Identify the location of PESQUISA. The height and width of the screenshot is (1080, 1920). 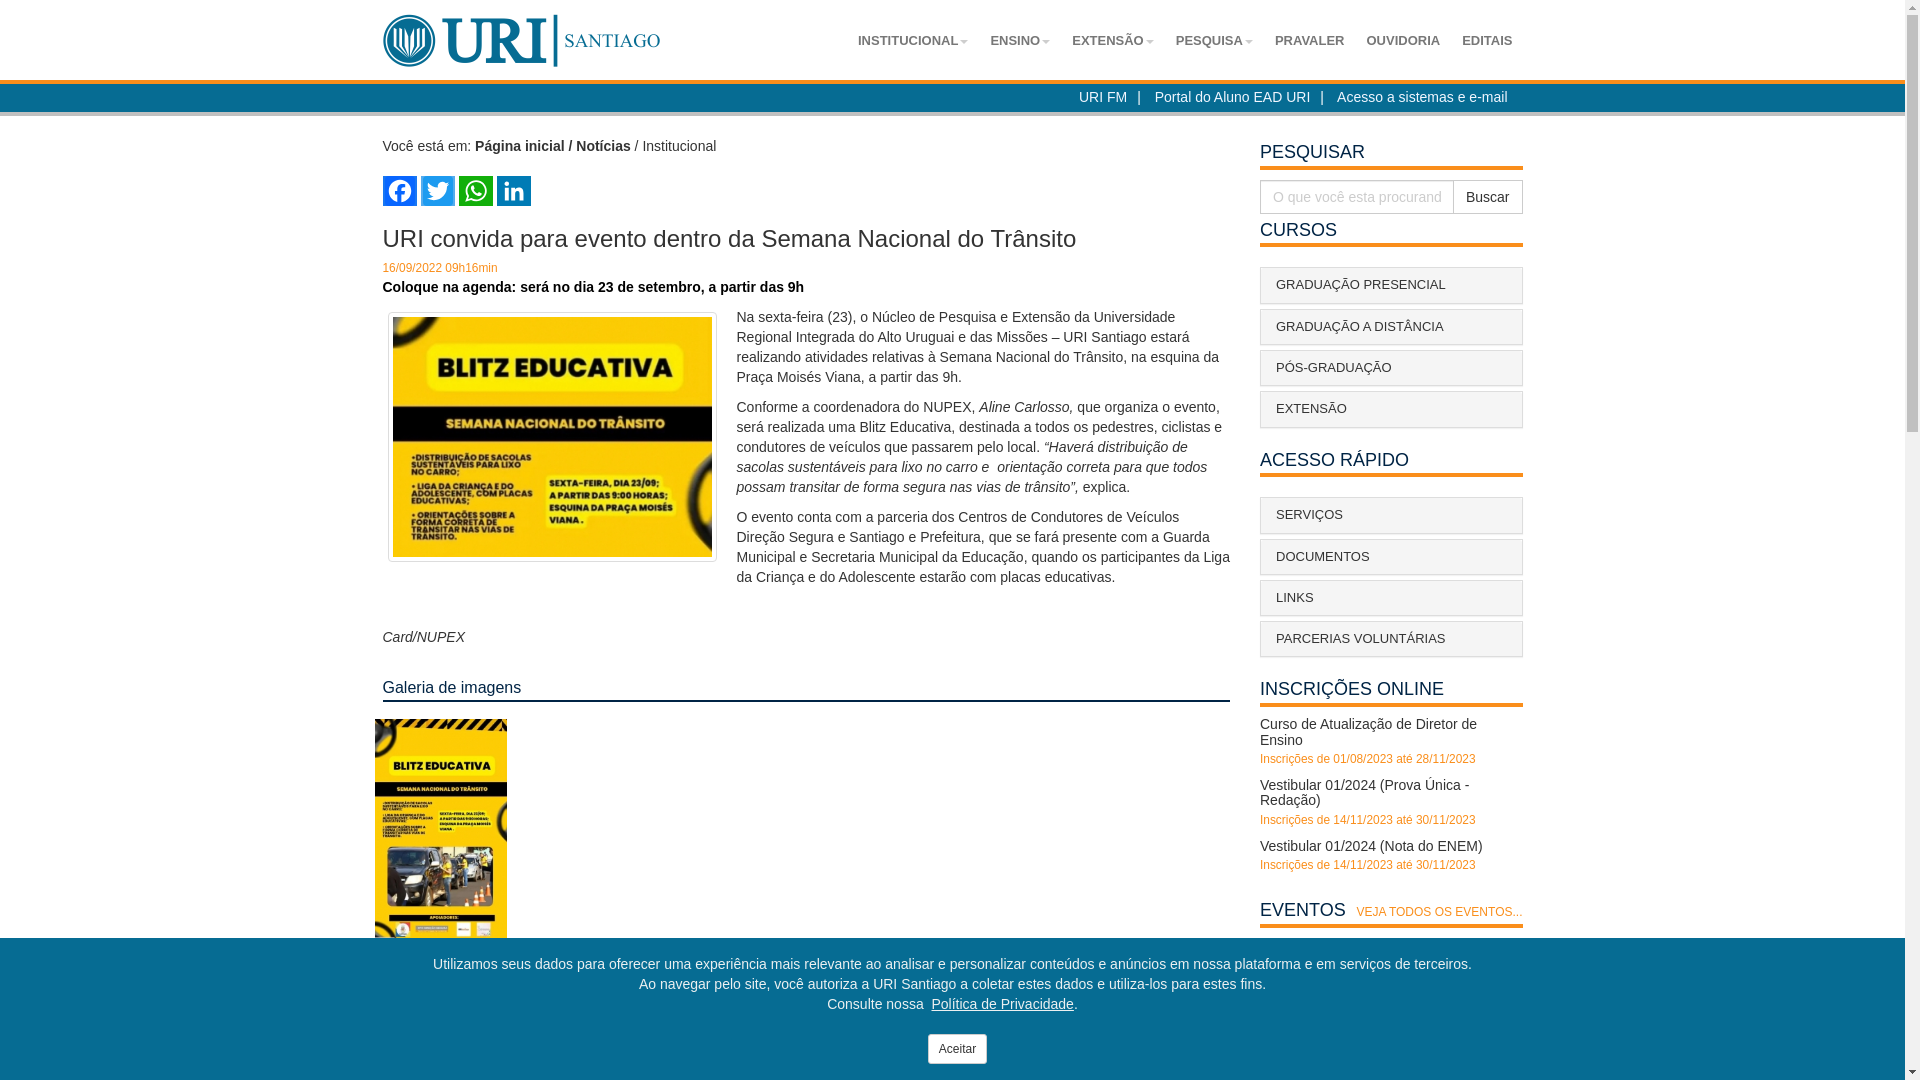
(1214, 41).